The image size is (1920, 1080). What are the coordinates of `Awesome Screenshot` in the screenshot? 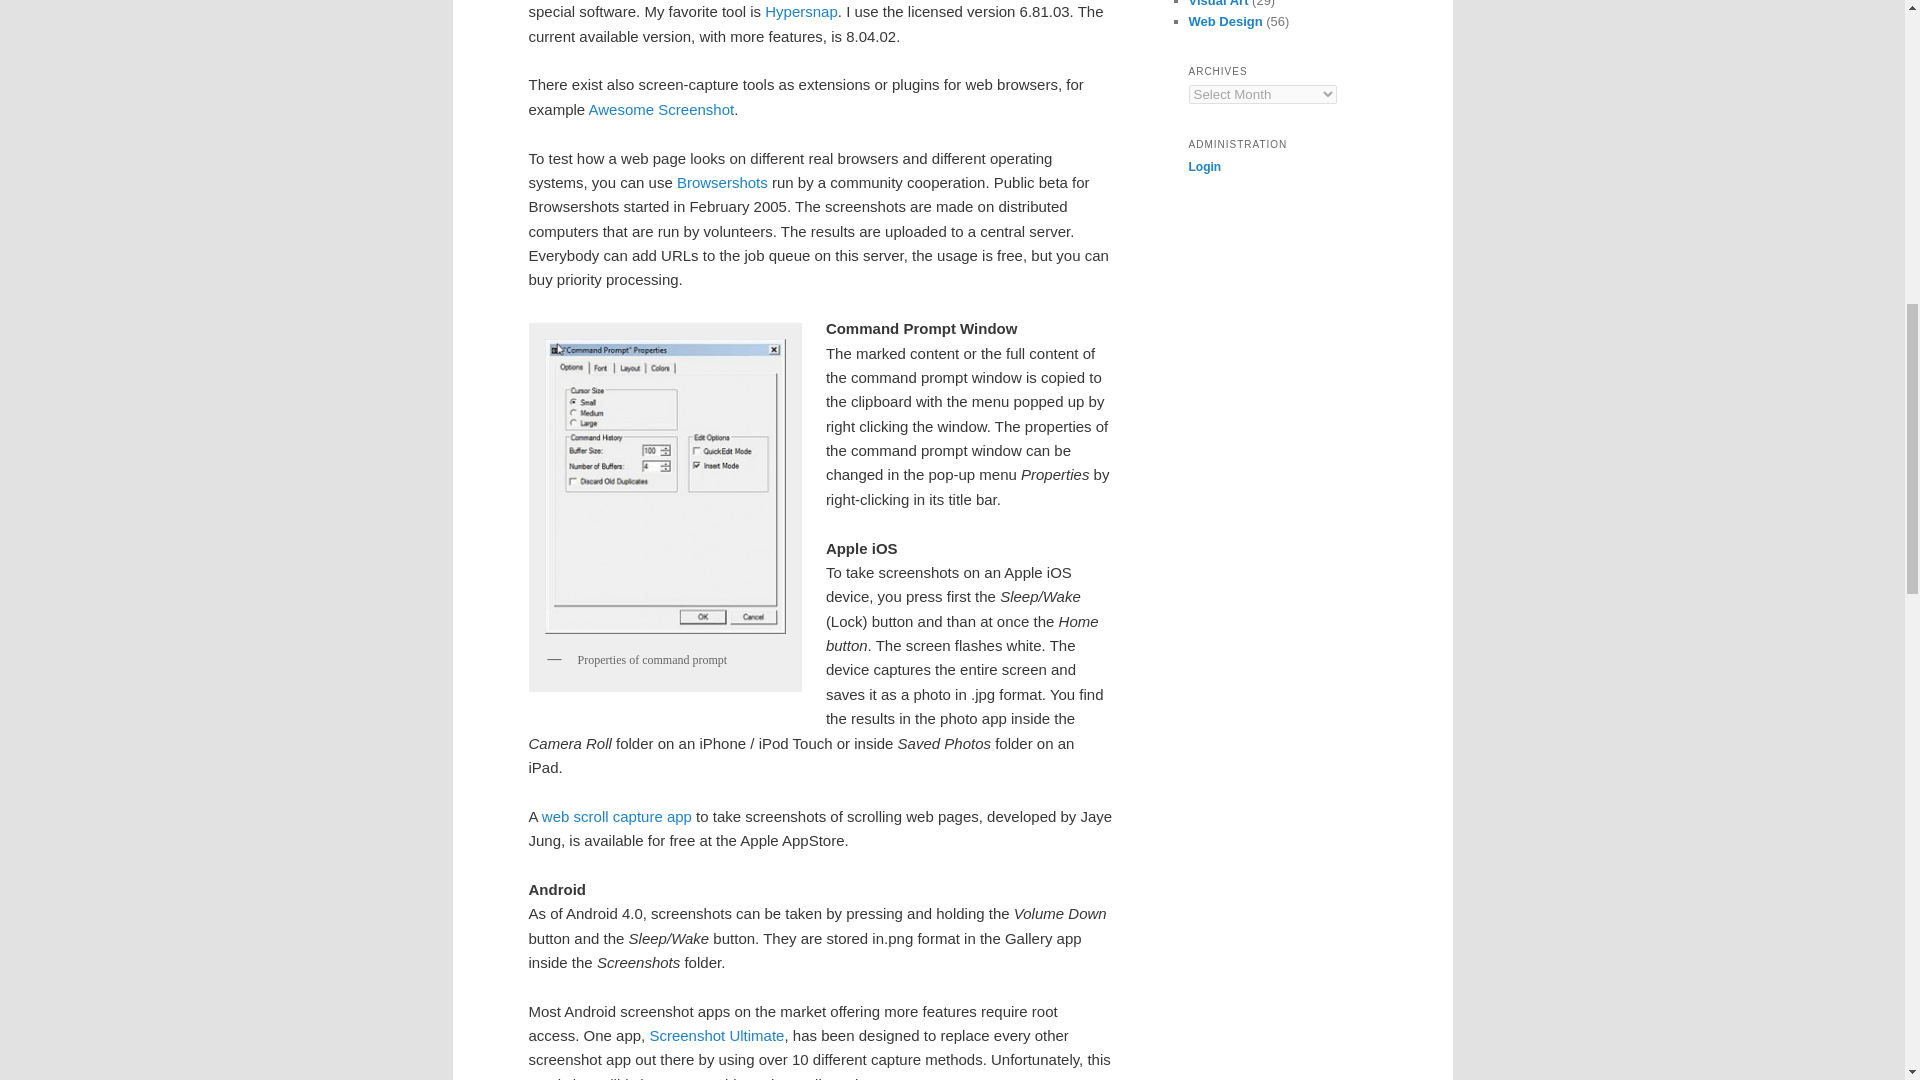 It's located at (662, 109).